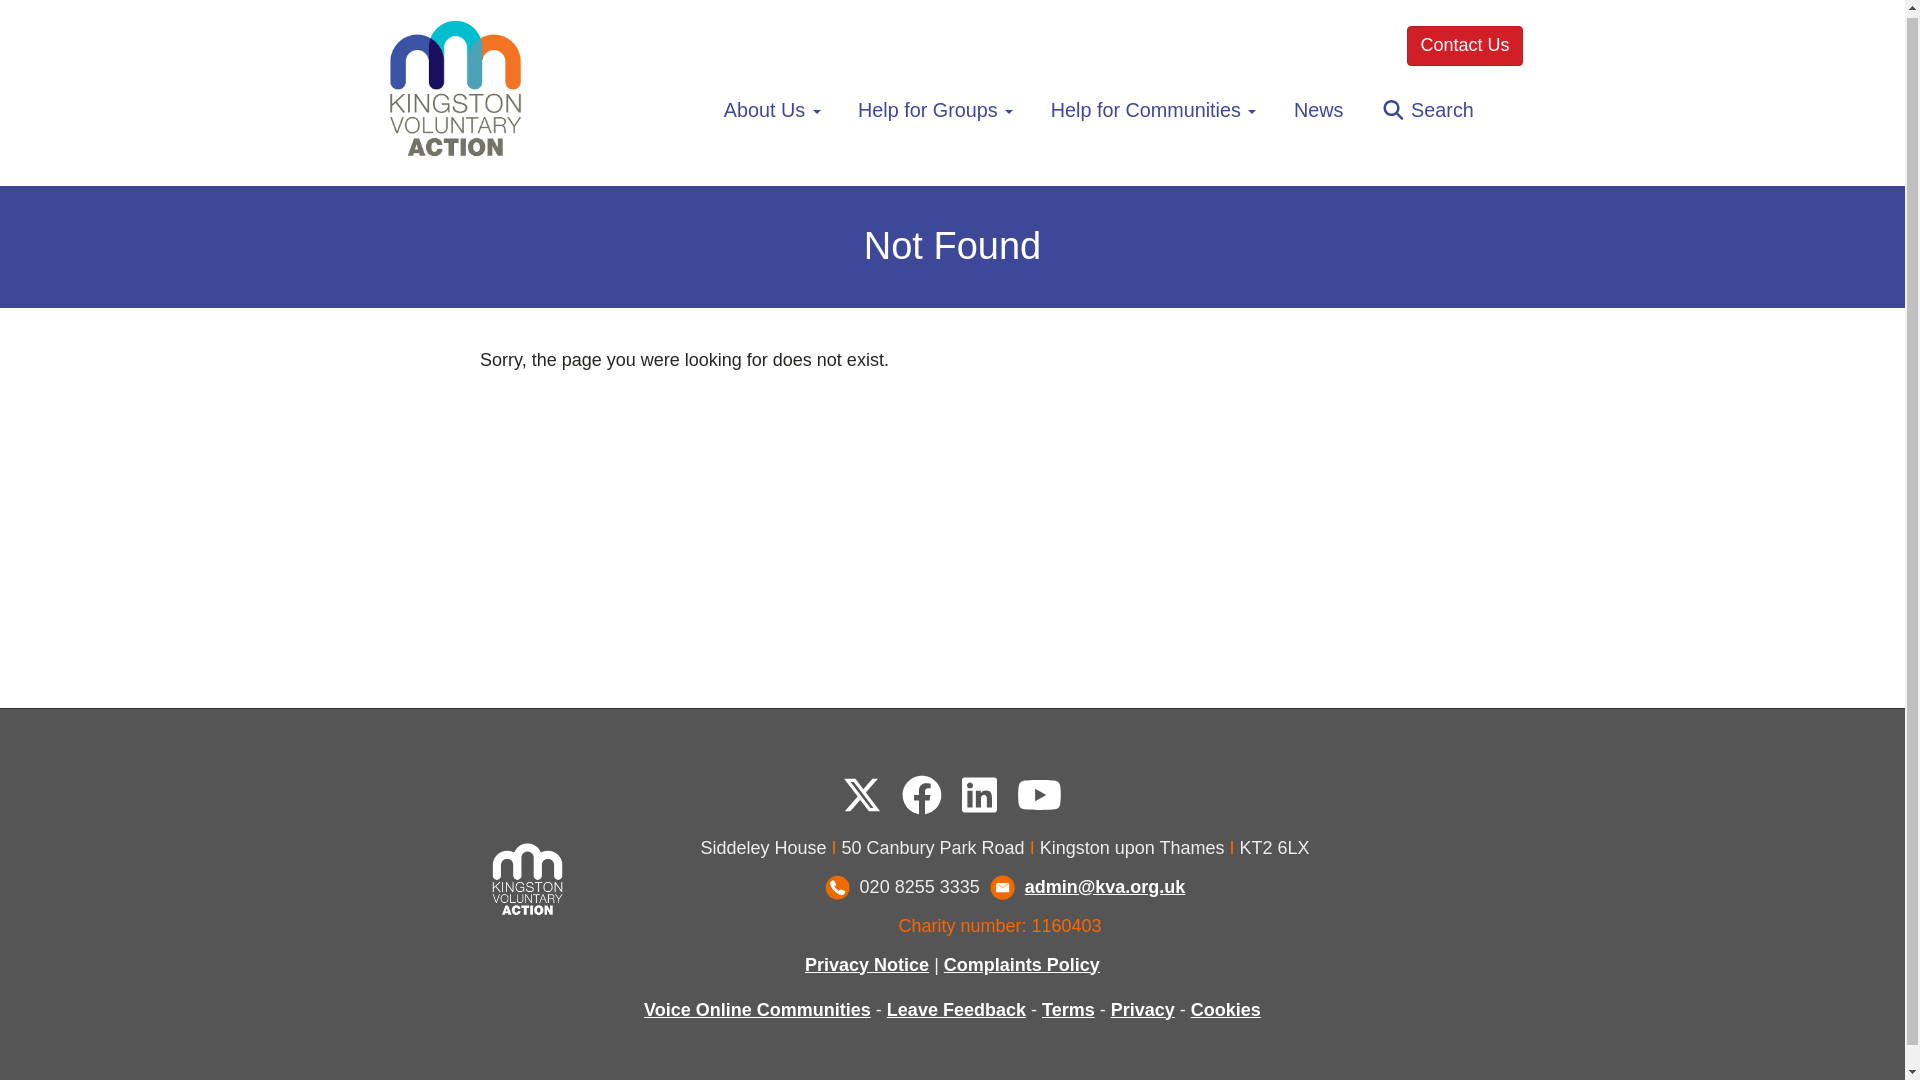  Describe the element at coordinates (922, 796) in the screenshot. I see `Facebook` at that location.